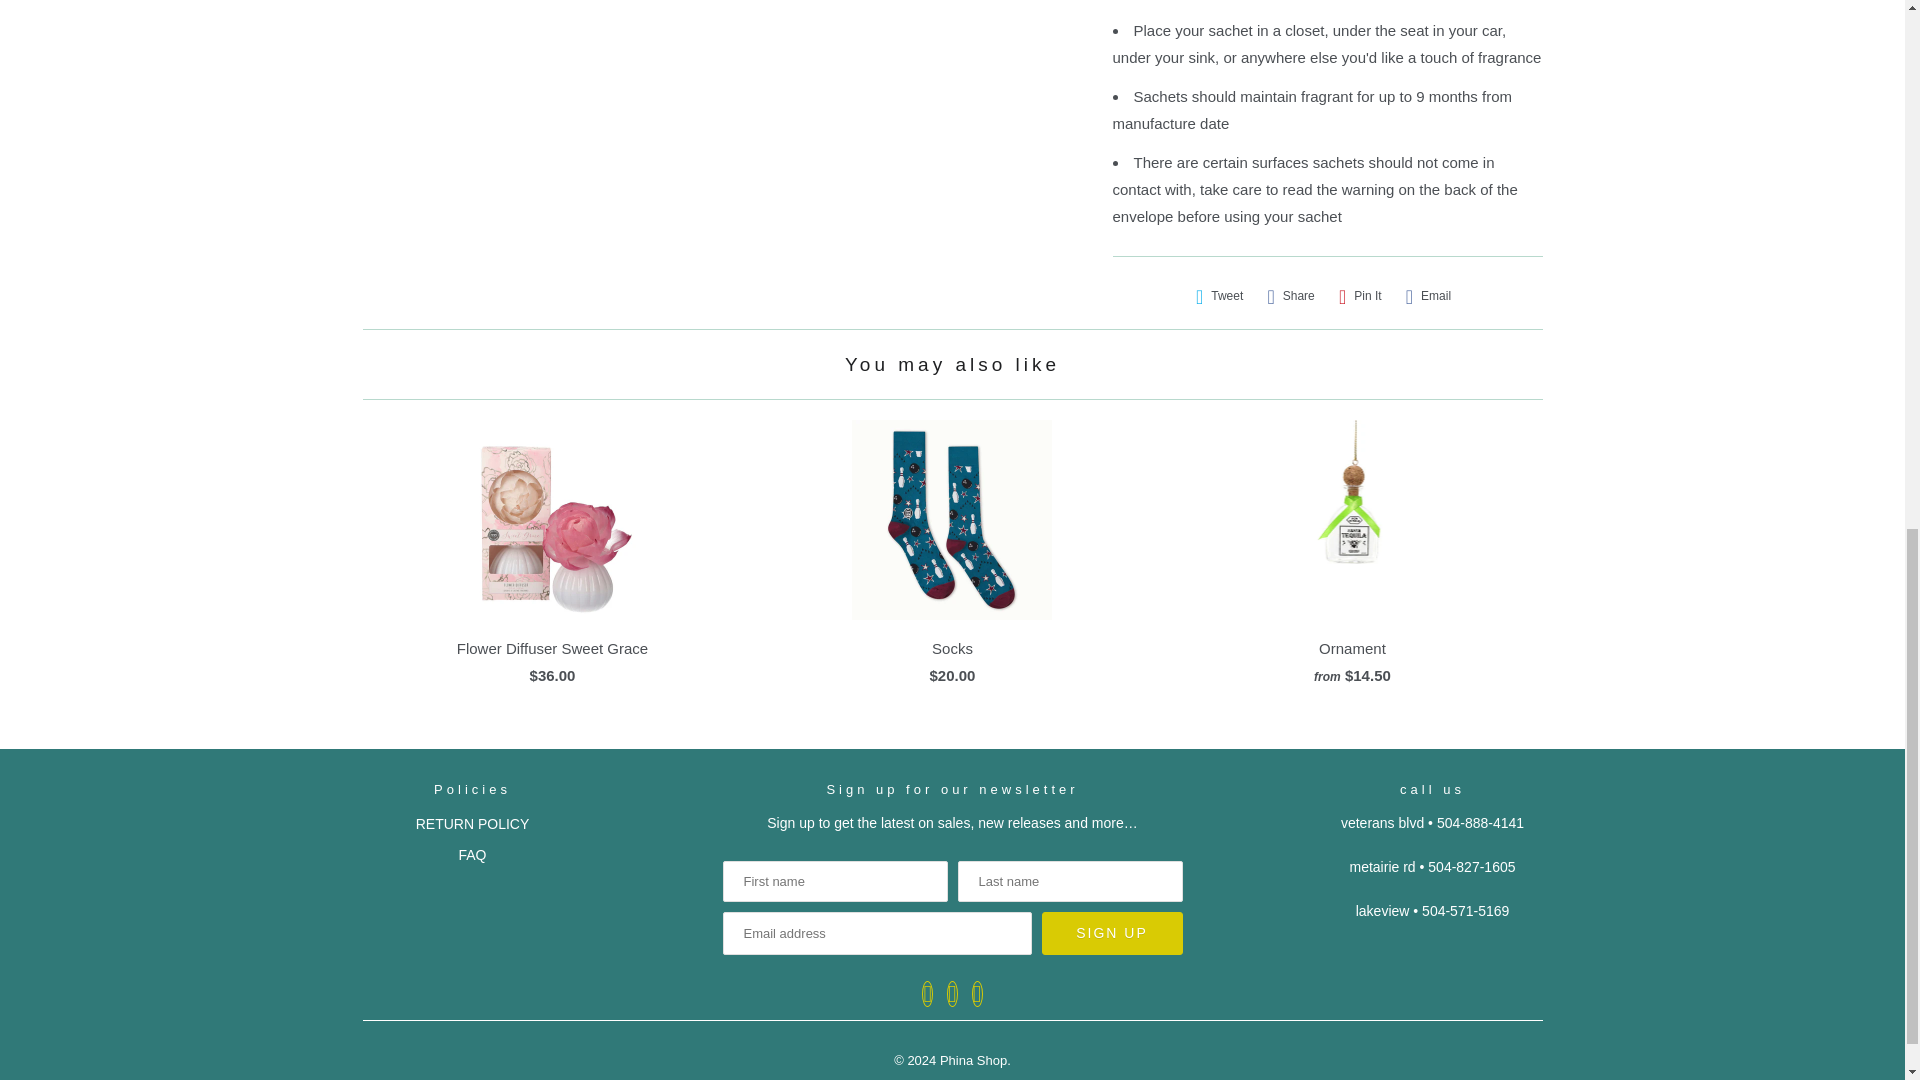  What do you see at coordinates (1360, 296) in the screenshot?
I see `Share this on Pinterest` at bounding box center [1360, 296].